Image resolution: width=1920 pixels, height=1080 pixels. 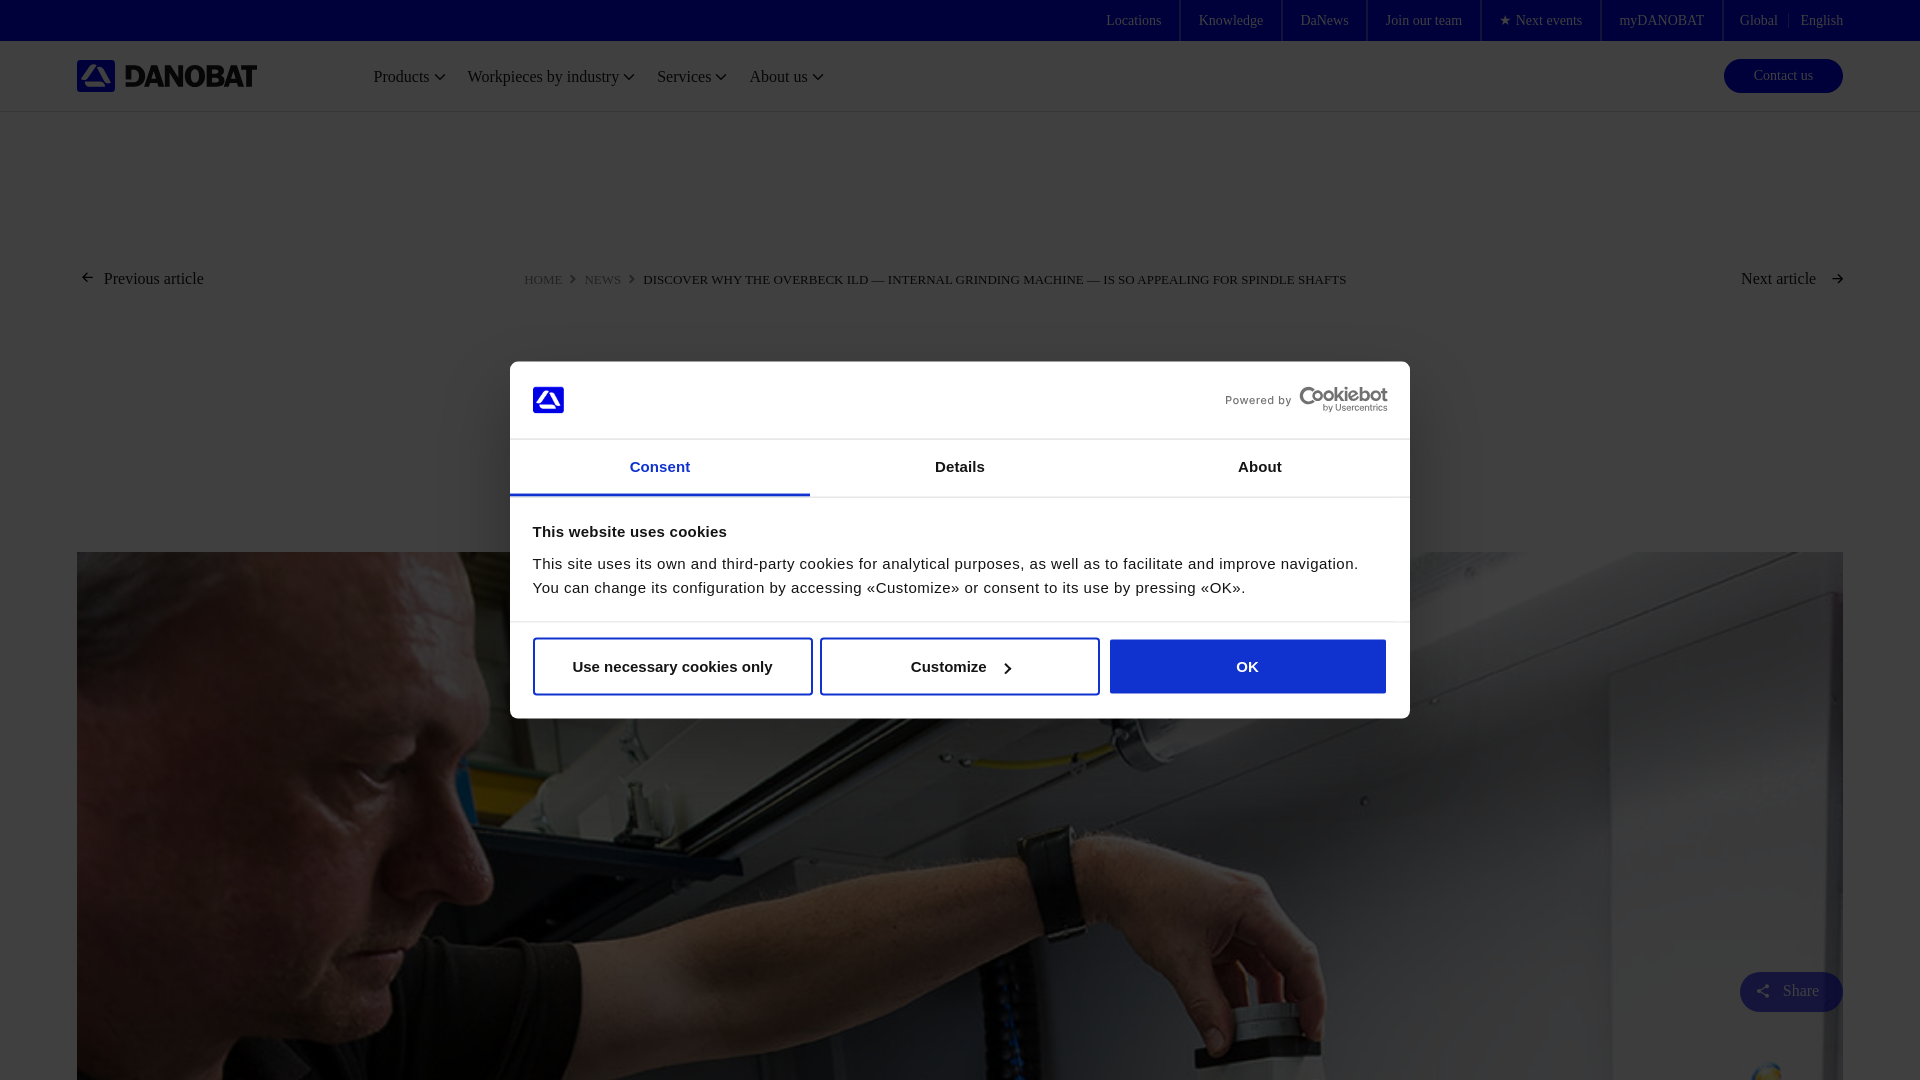 What do you see at coordinates (960, 466) in the screenshot?
I see `Details` at bounding box center [960, 466].